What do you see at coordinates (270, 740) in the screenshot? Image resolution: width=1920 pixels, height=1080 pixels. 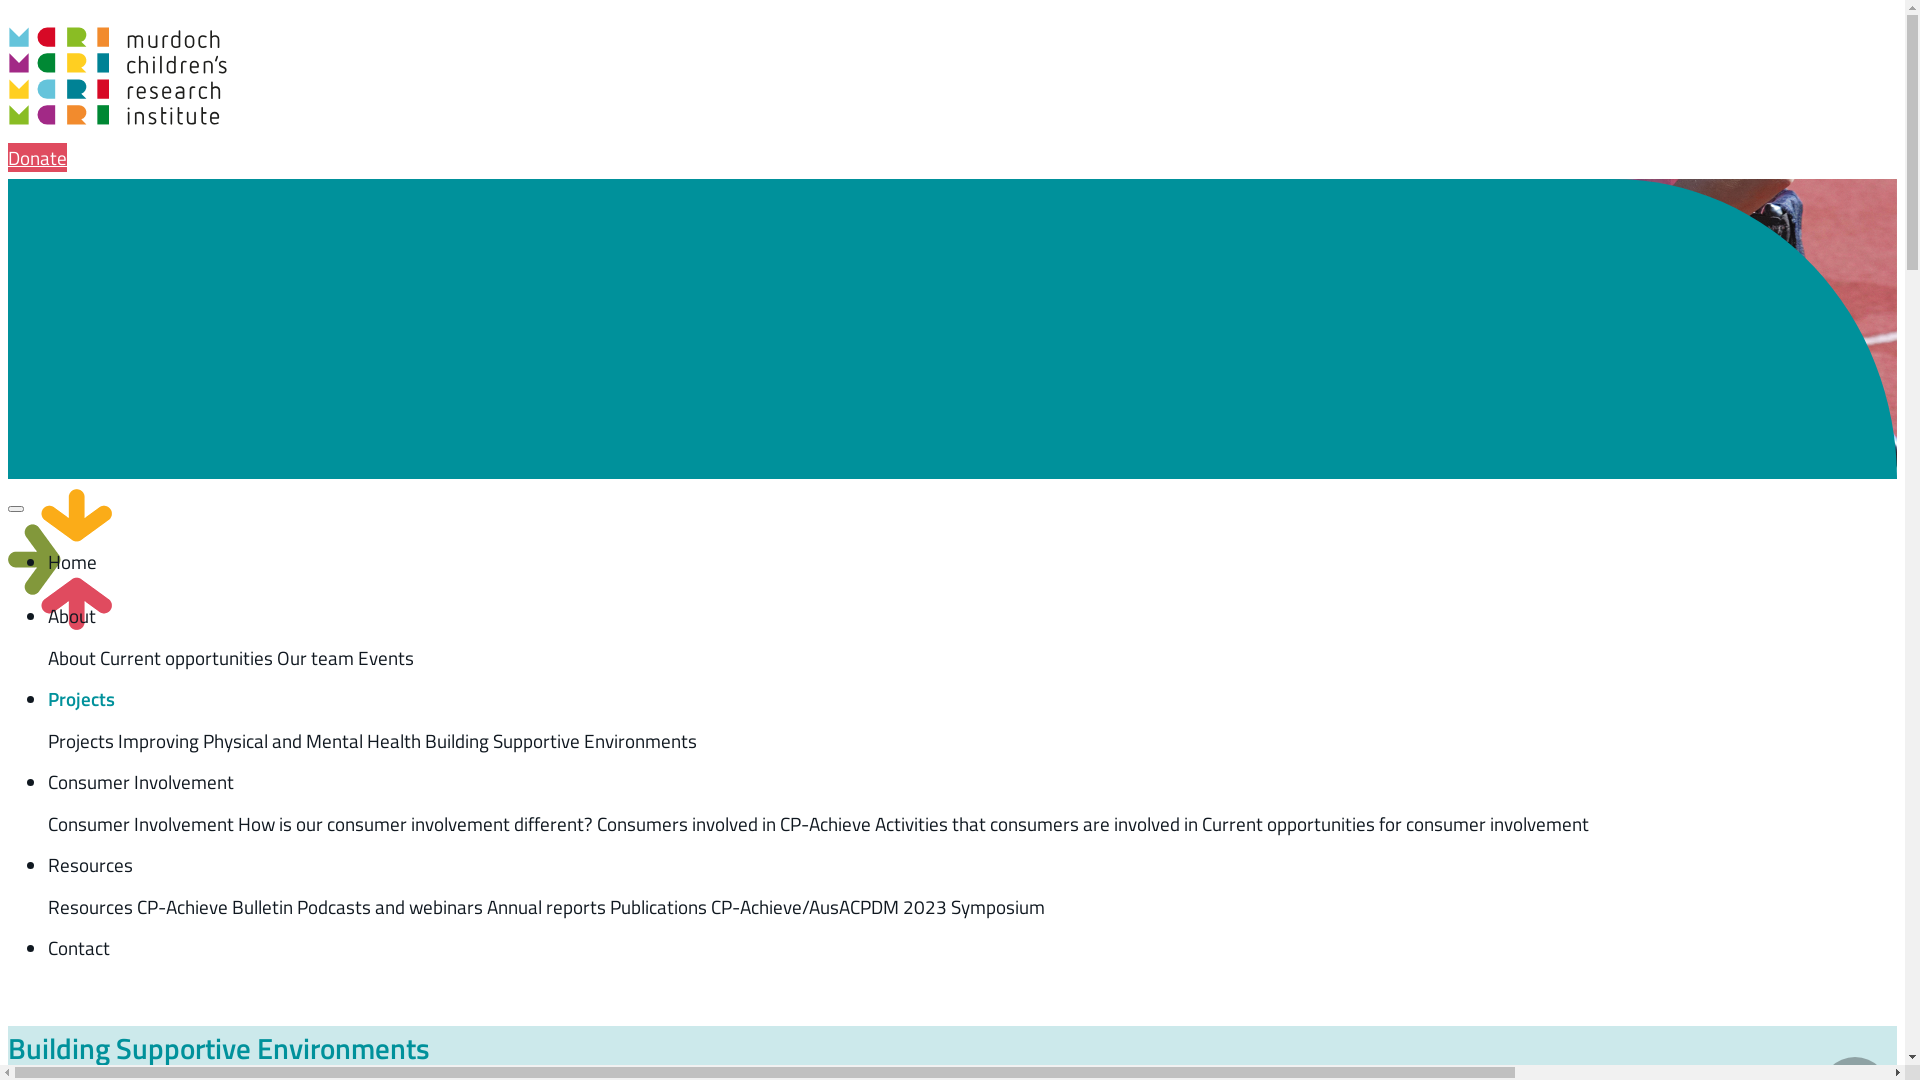 I see `Improving Physical and Mental Health` at bounding box center [270, 740].